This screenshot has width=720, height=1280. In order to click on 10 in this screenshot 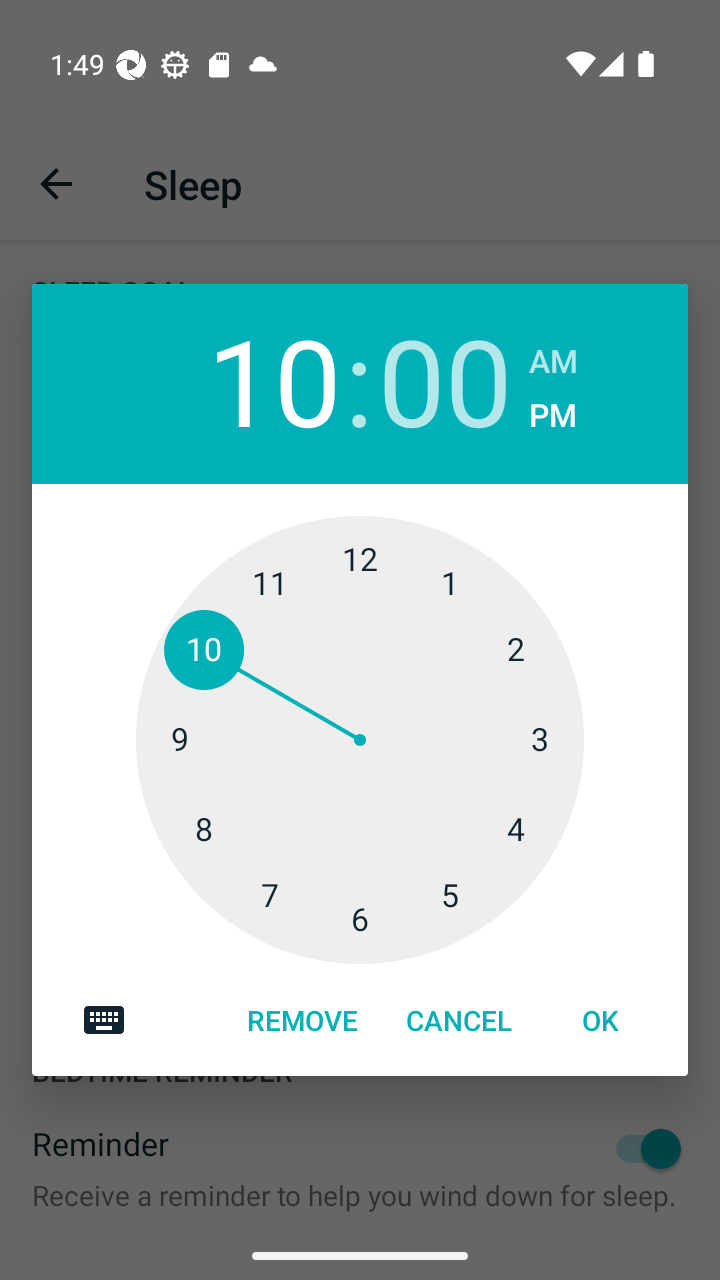, I will do `click(273, 379)`.